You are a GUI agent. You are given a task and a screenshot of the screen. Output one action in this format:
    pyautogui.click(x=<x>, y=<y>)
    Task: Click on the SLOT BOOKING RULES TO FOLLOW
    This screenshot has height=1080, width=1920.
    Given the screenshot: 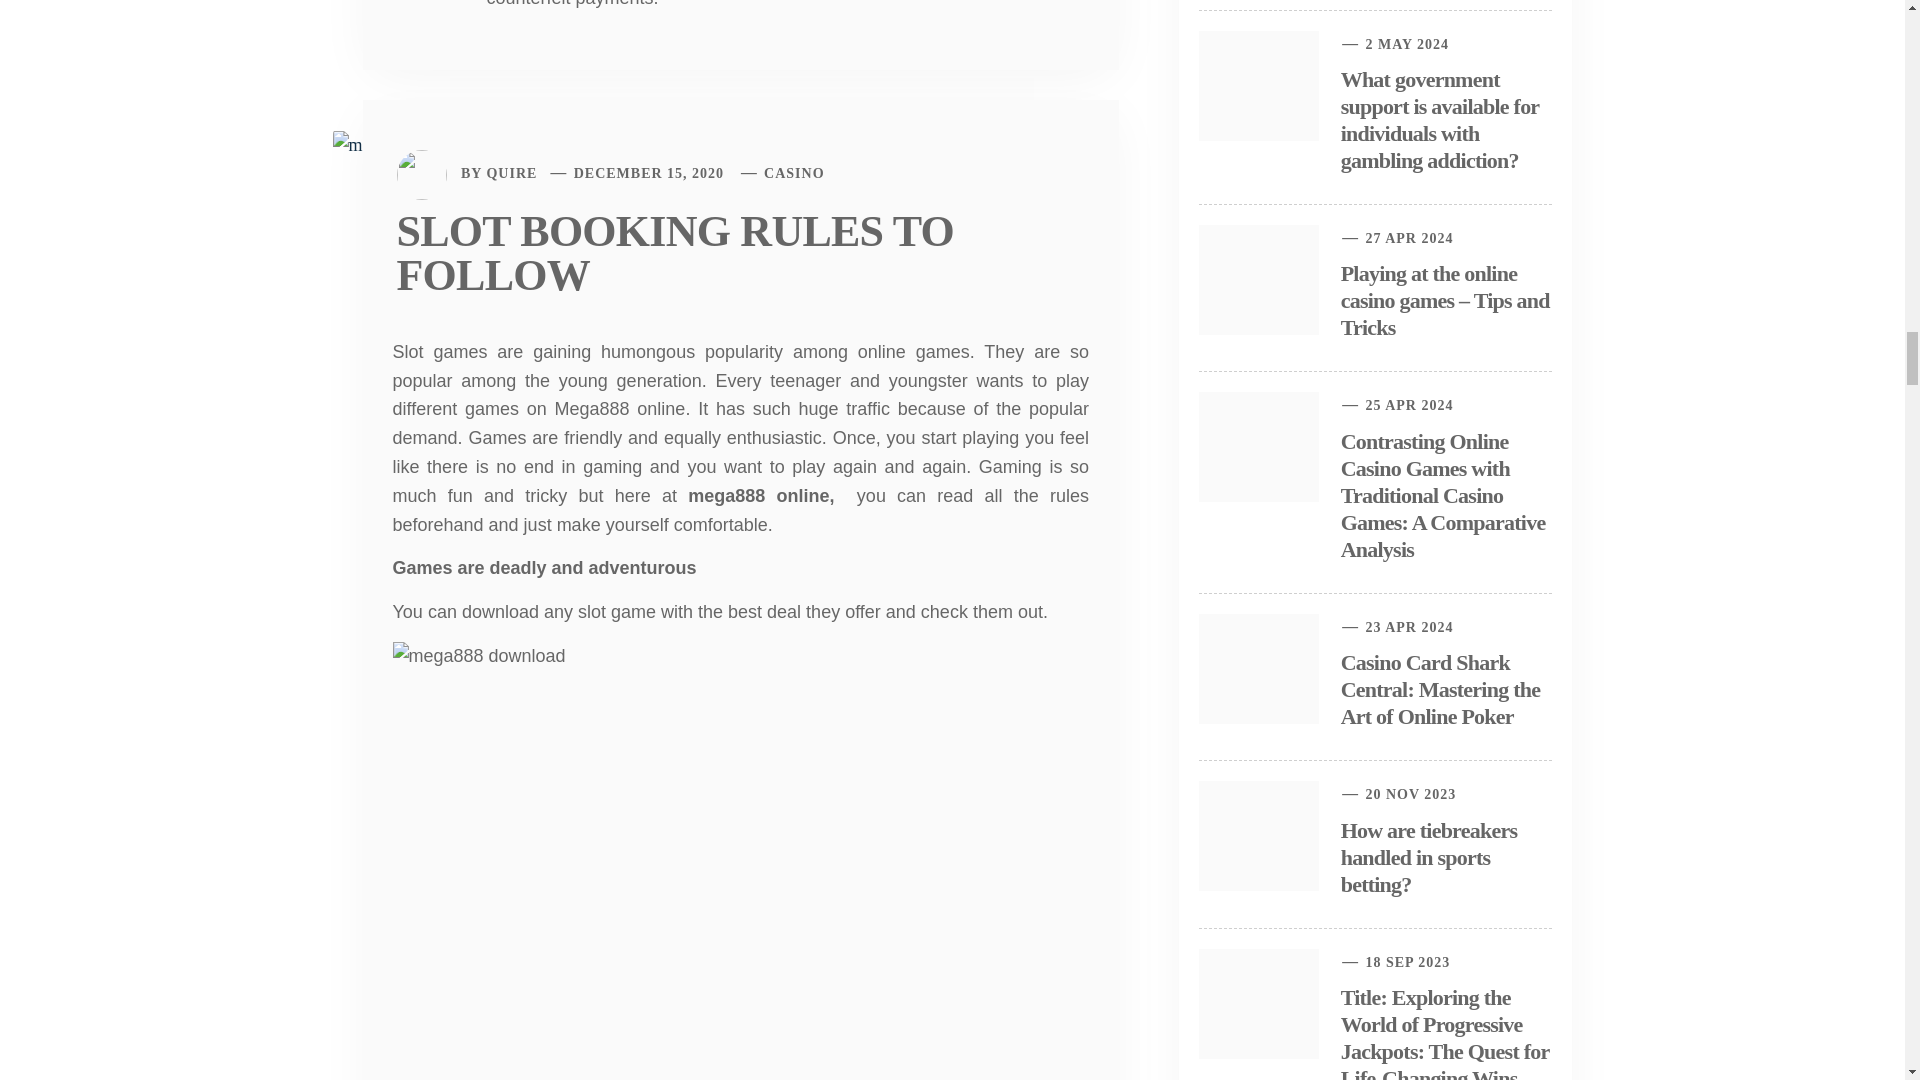 What is the action you would take?
    pyautogui.click(x=674, y=254)
    